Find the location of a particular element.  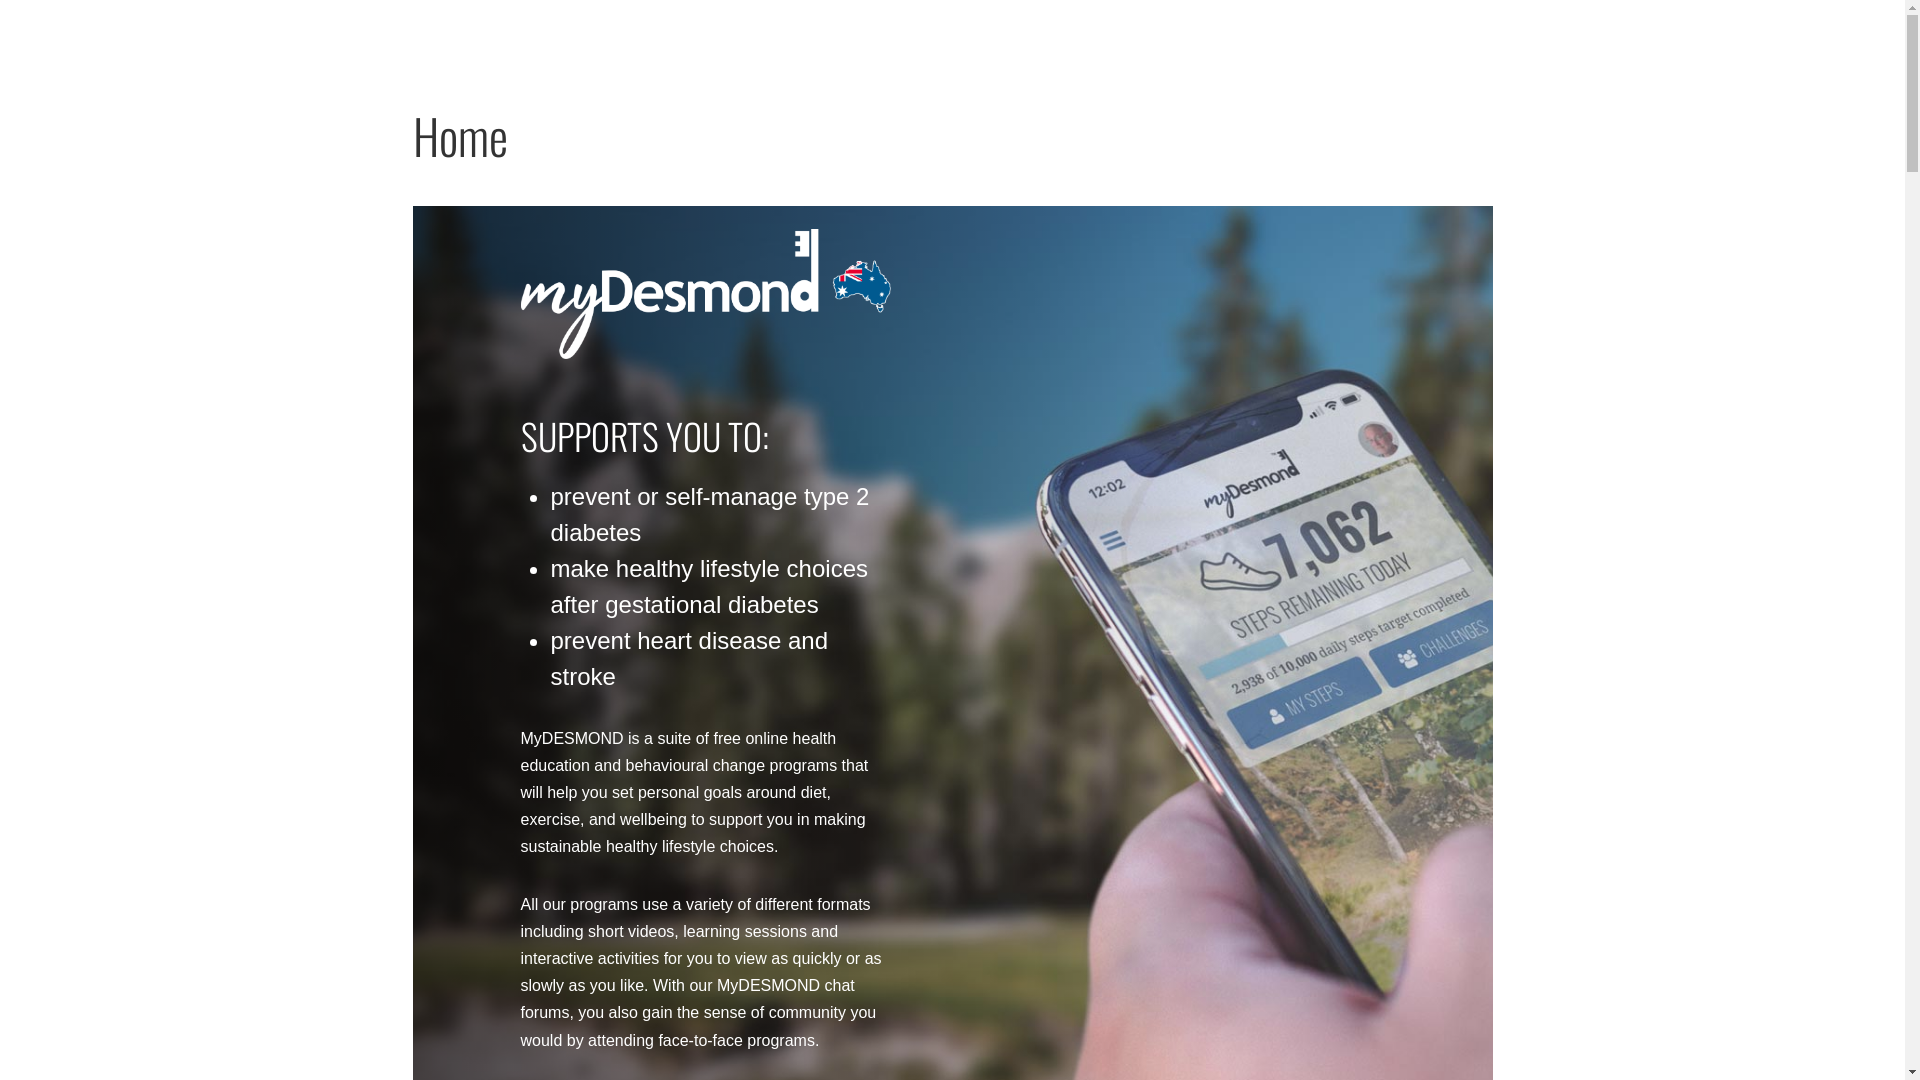

ABOUT is located at coordinates (1467, 37).